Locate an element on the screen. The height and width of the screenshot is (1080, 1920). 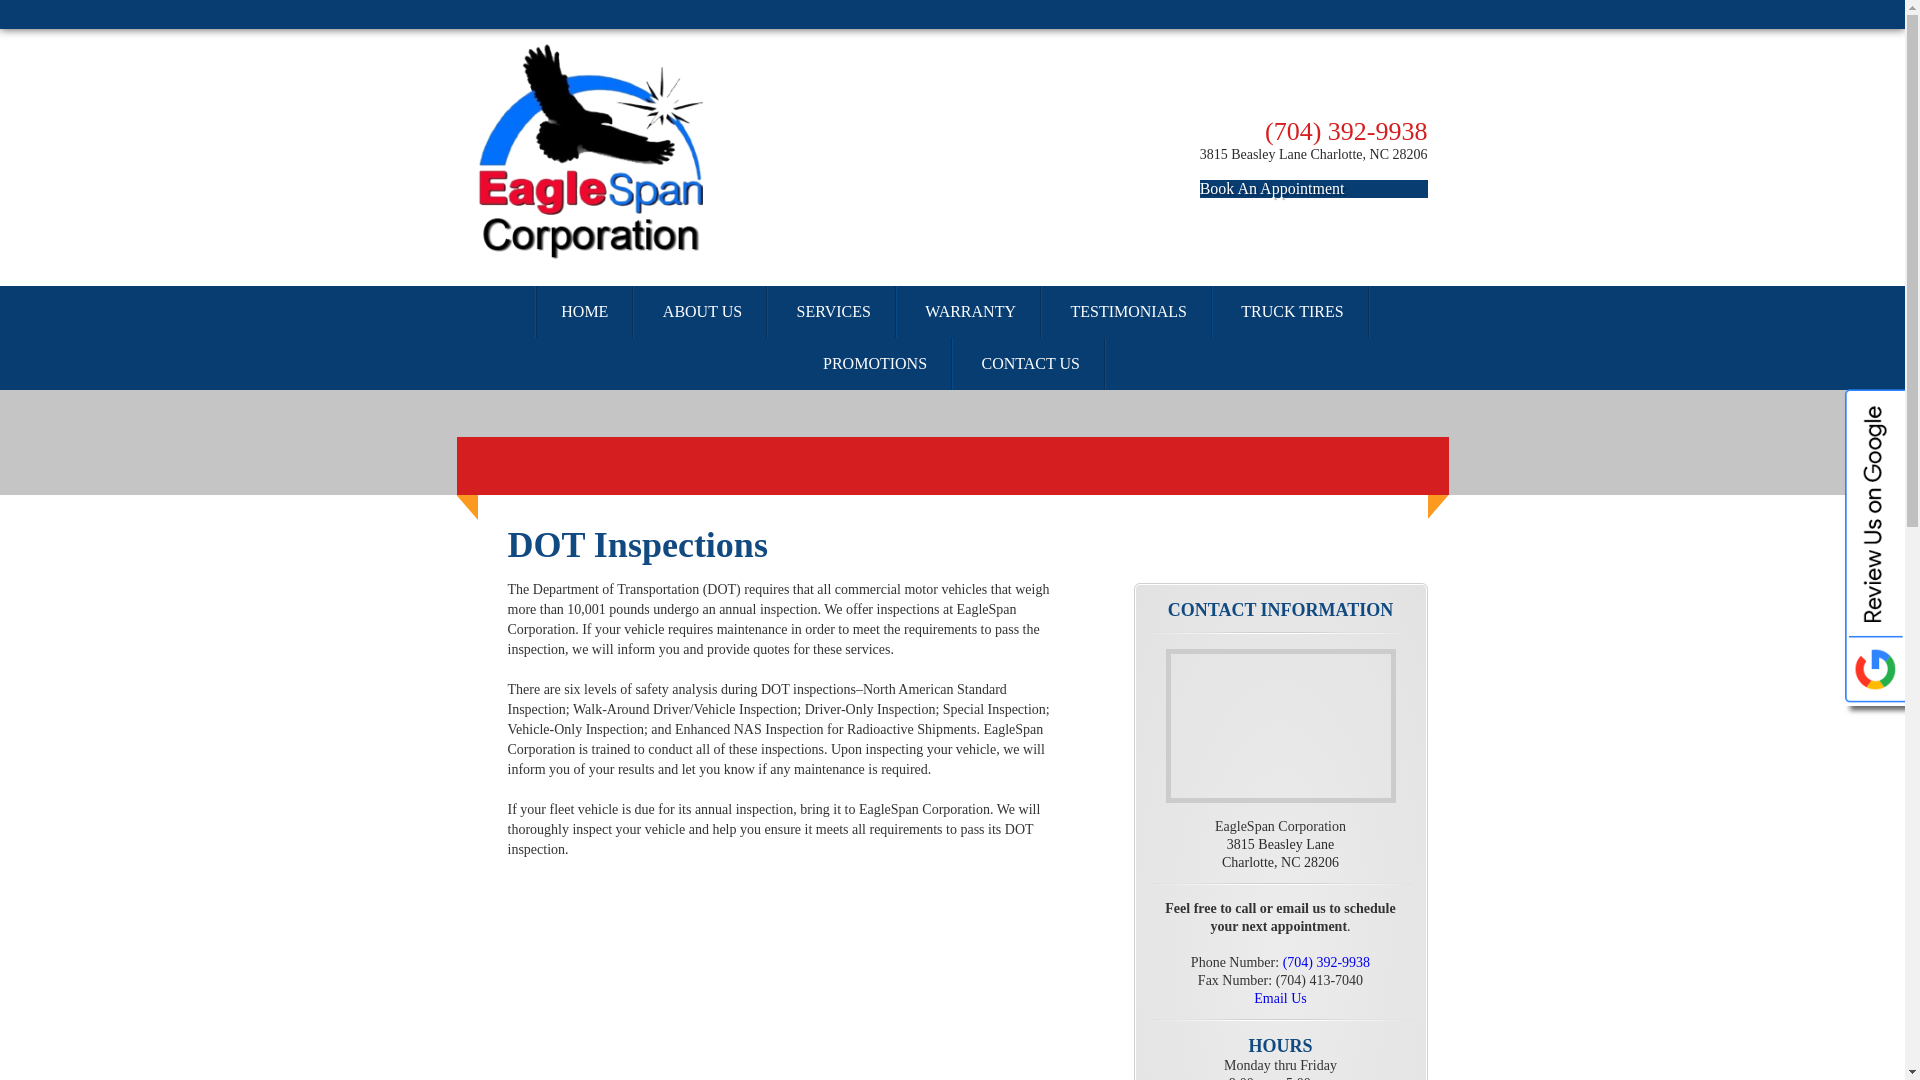
ABOUT US is located at coordinates (702, 312).